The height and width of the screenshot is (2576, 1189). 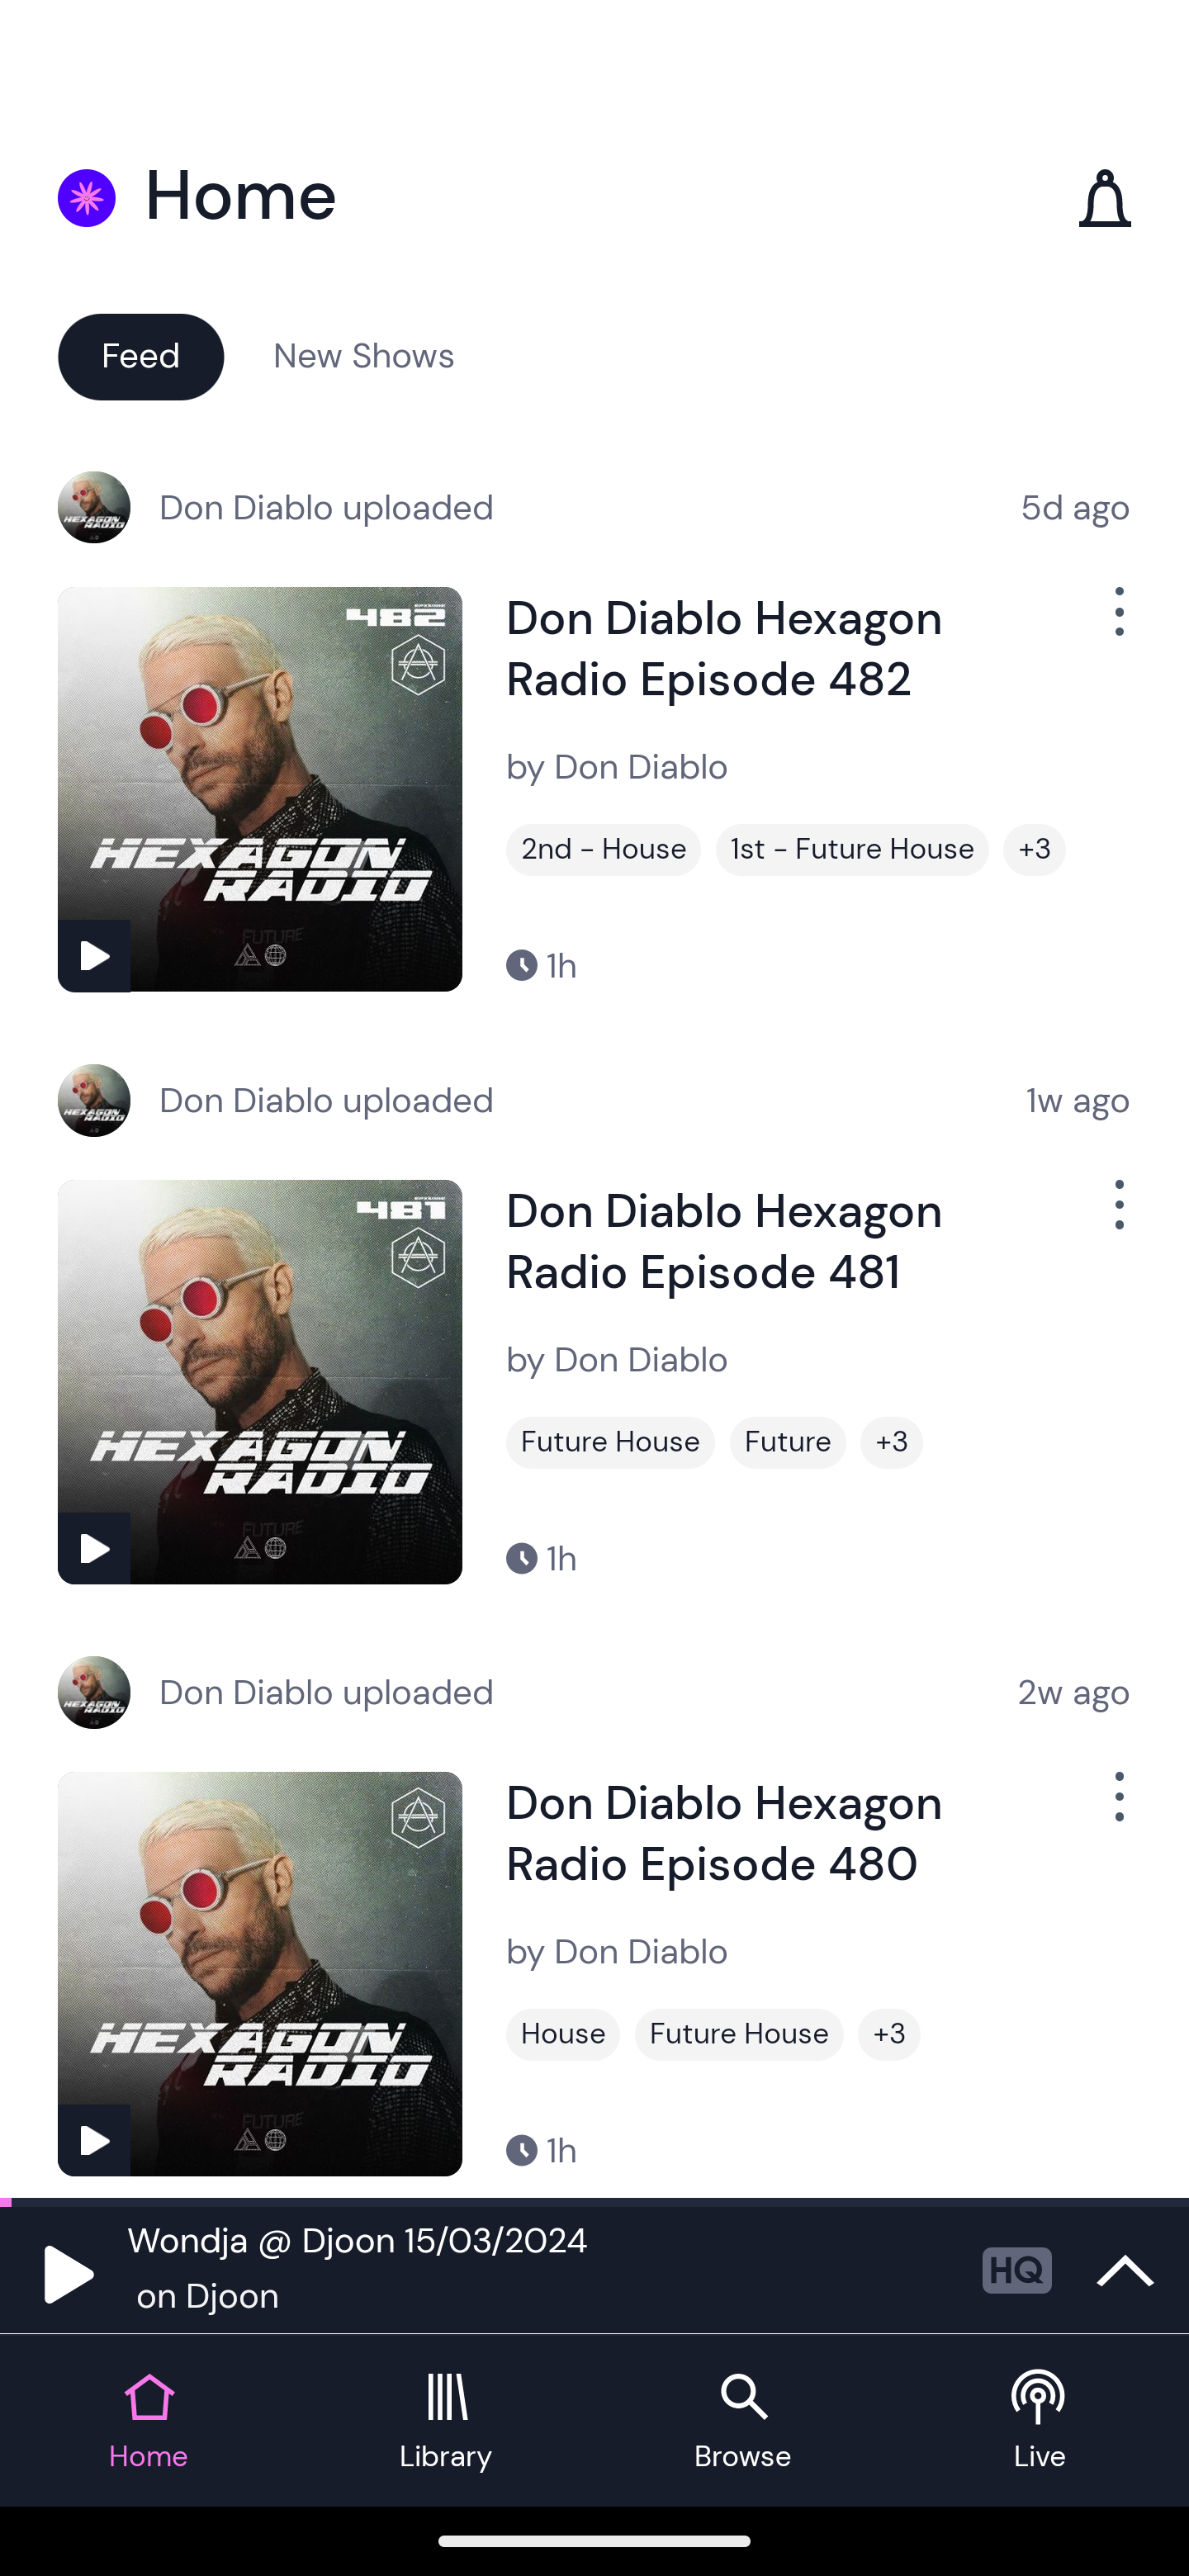 What do you see at coordinates (604, 850) in the screenshot?
I see `2nd - House` at bounding box center [604, 850].